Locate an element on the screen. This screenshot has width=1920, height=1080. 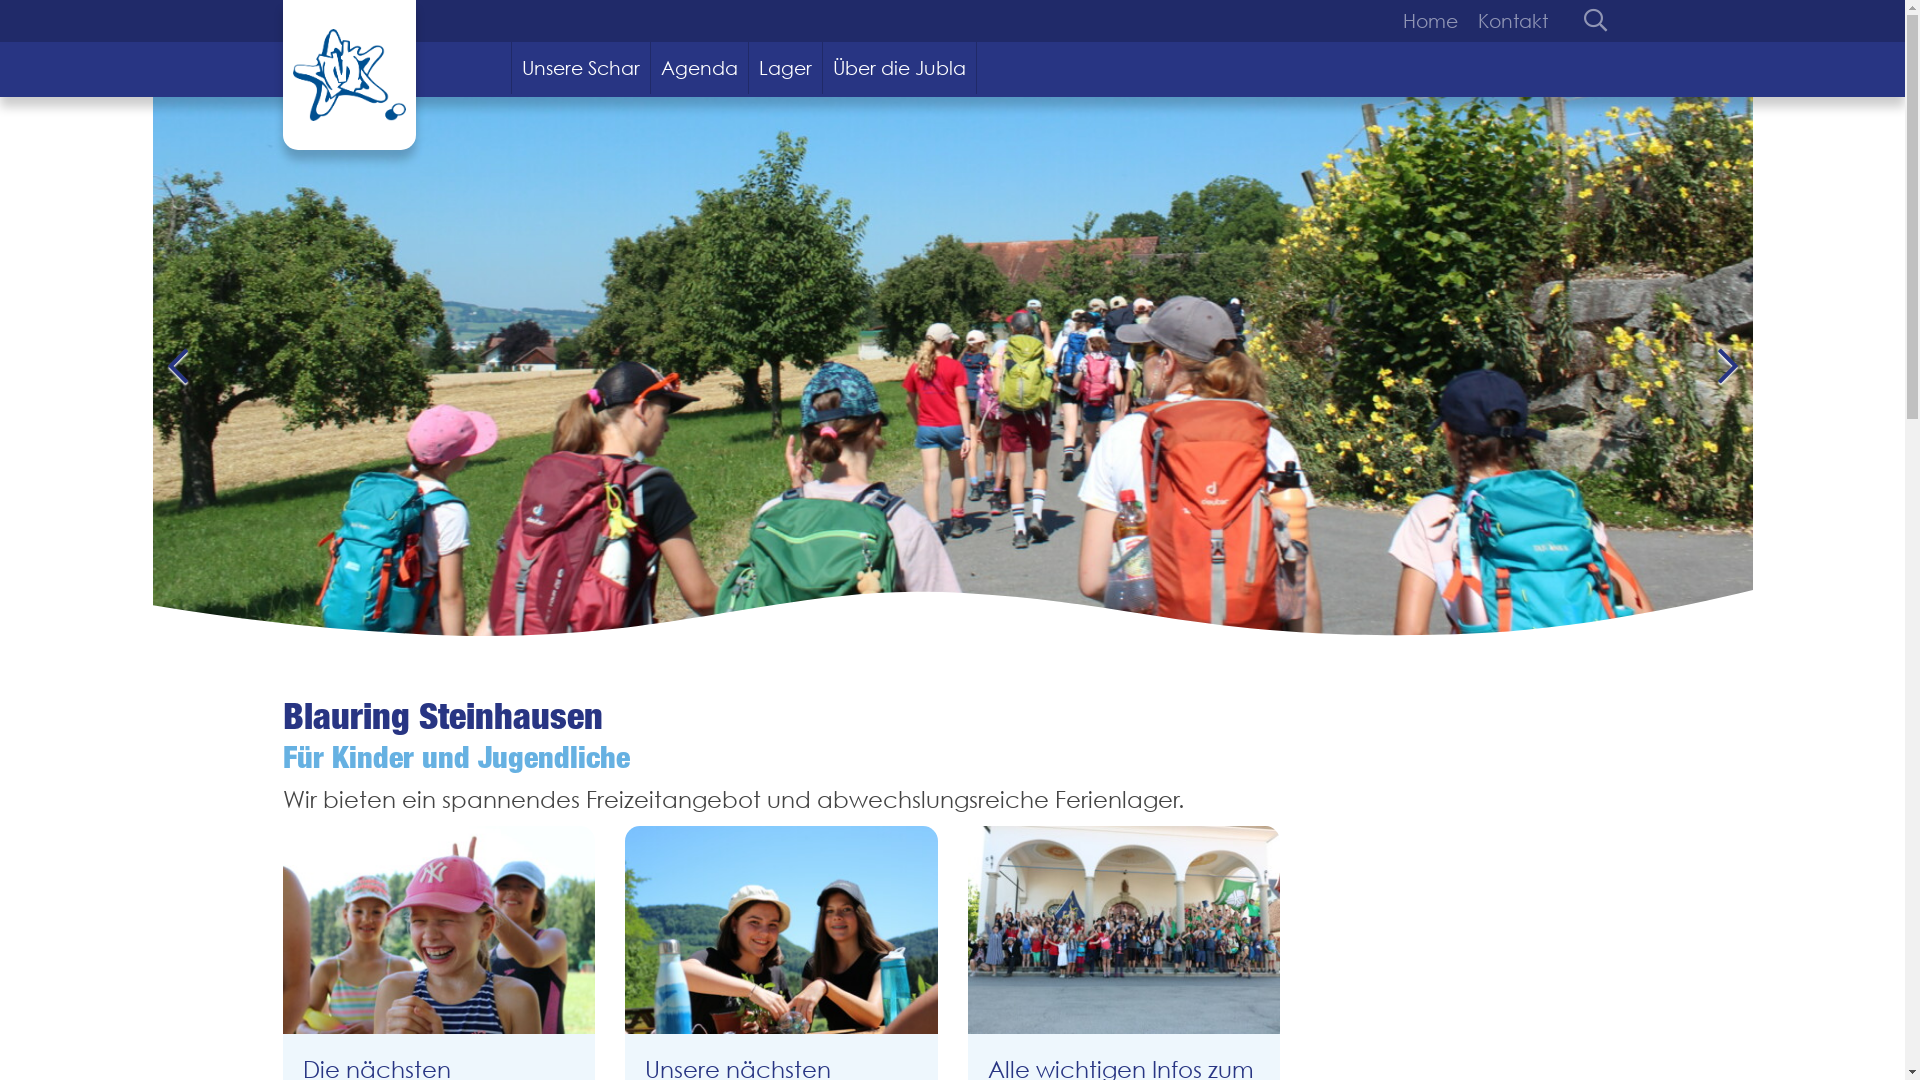
zur Agenda is located at coordinates (782, 930).